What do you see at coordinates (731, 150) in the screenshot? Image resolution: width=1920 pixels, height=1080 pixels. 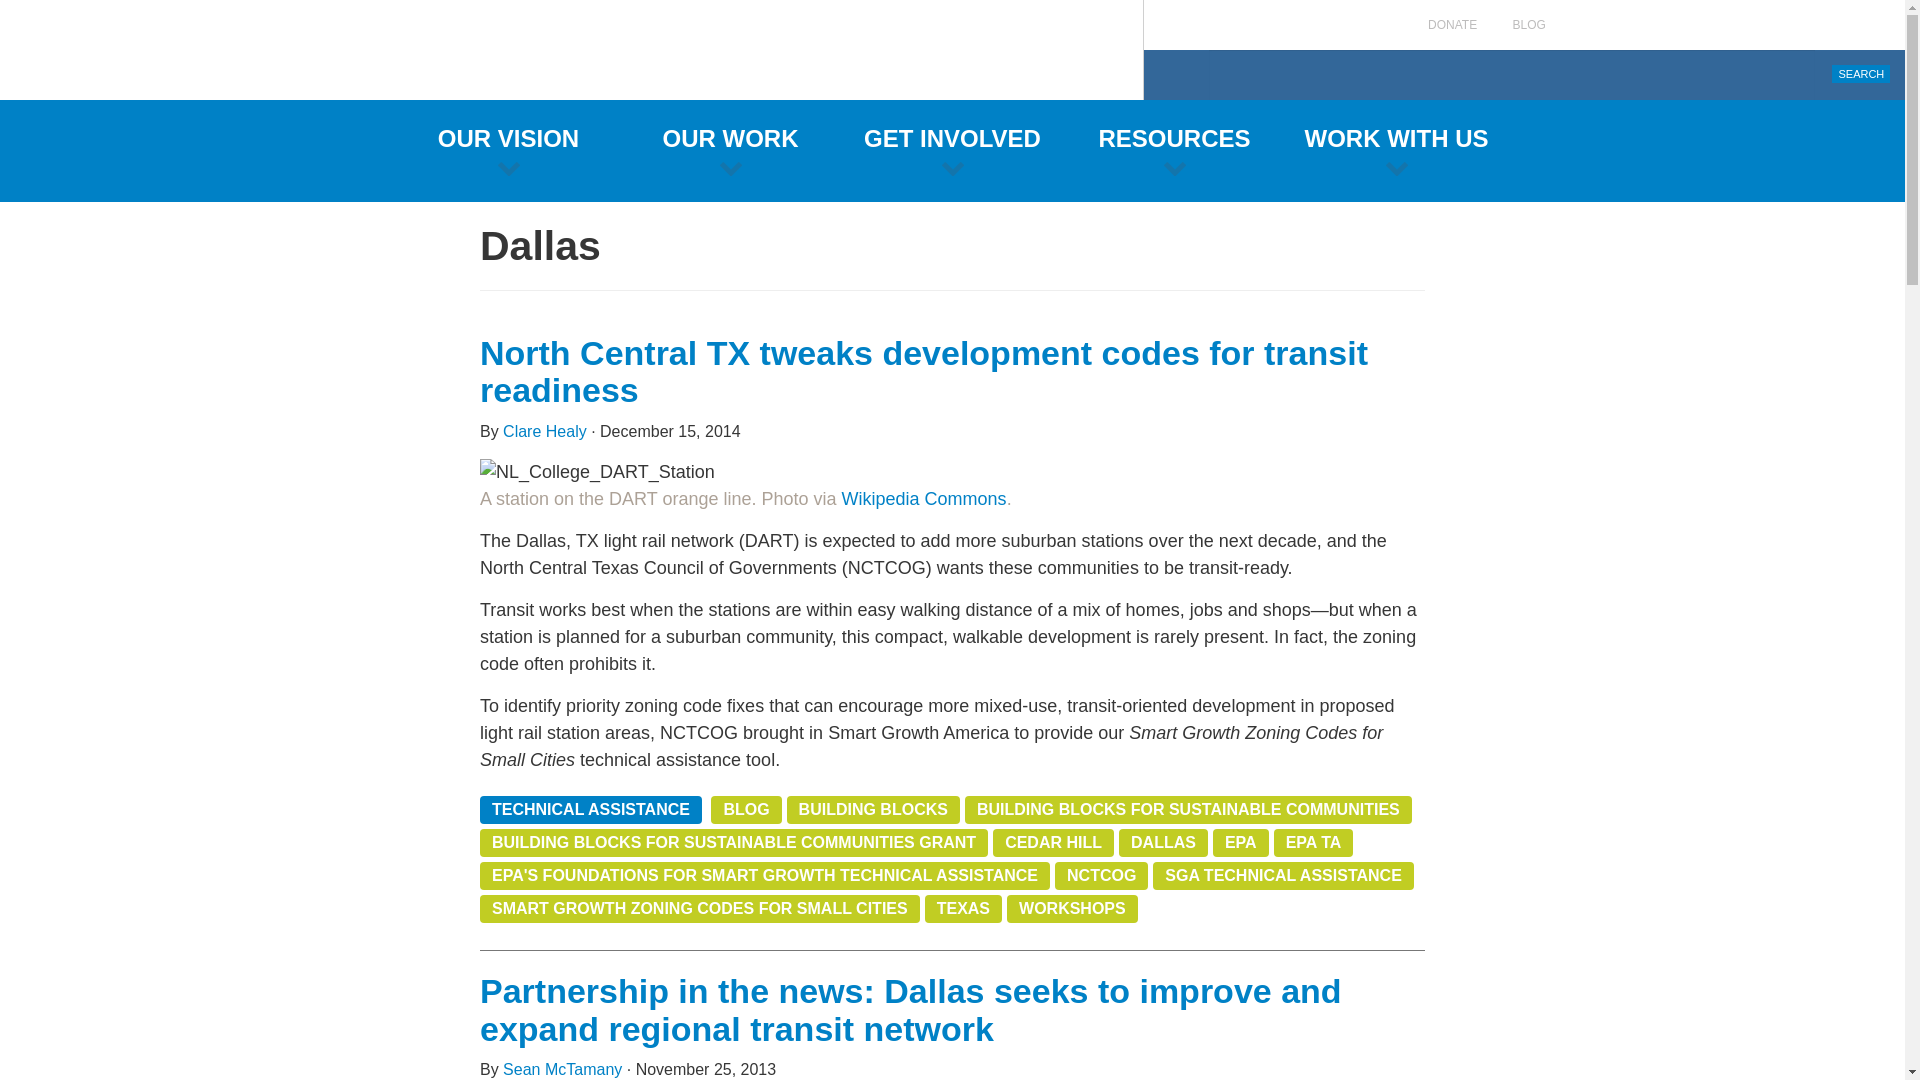 I see `OUR WORK` at bounding box center [731, 150].